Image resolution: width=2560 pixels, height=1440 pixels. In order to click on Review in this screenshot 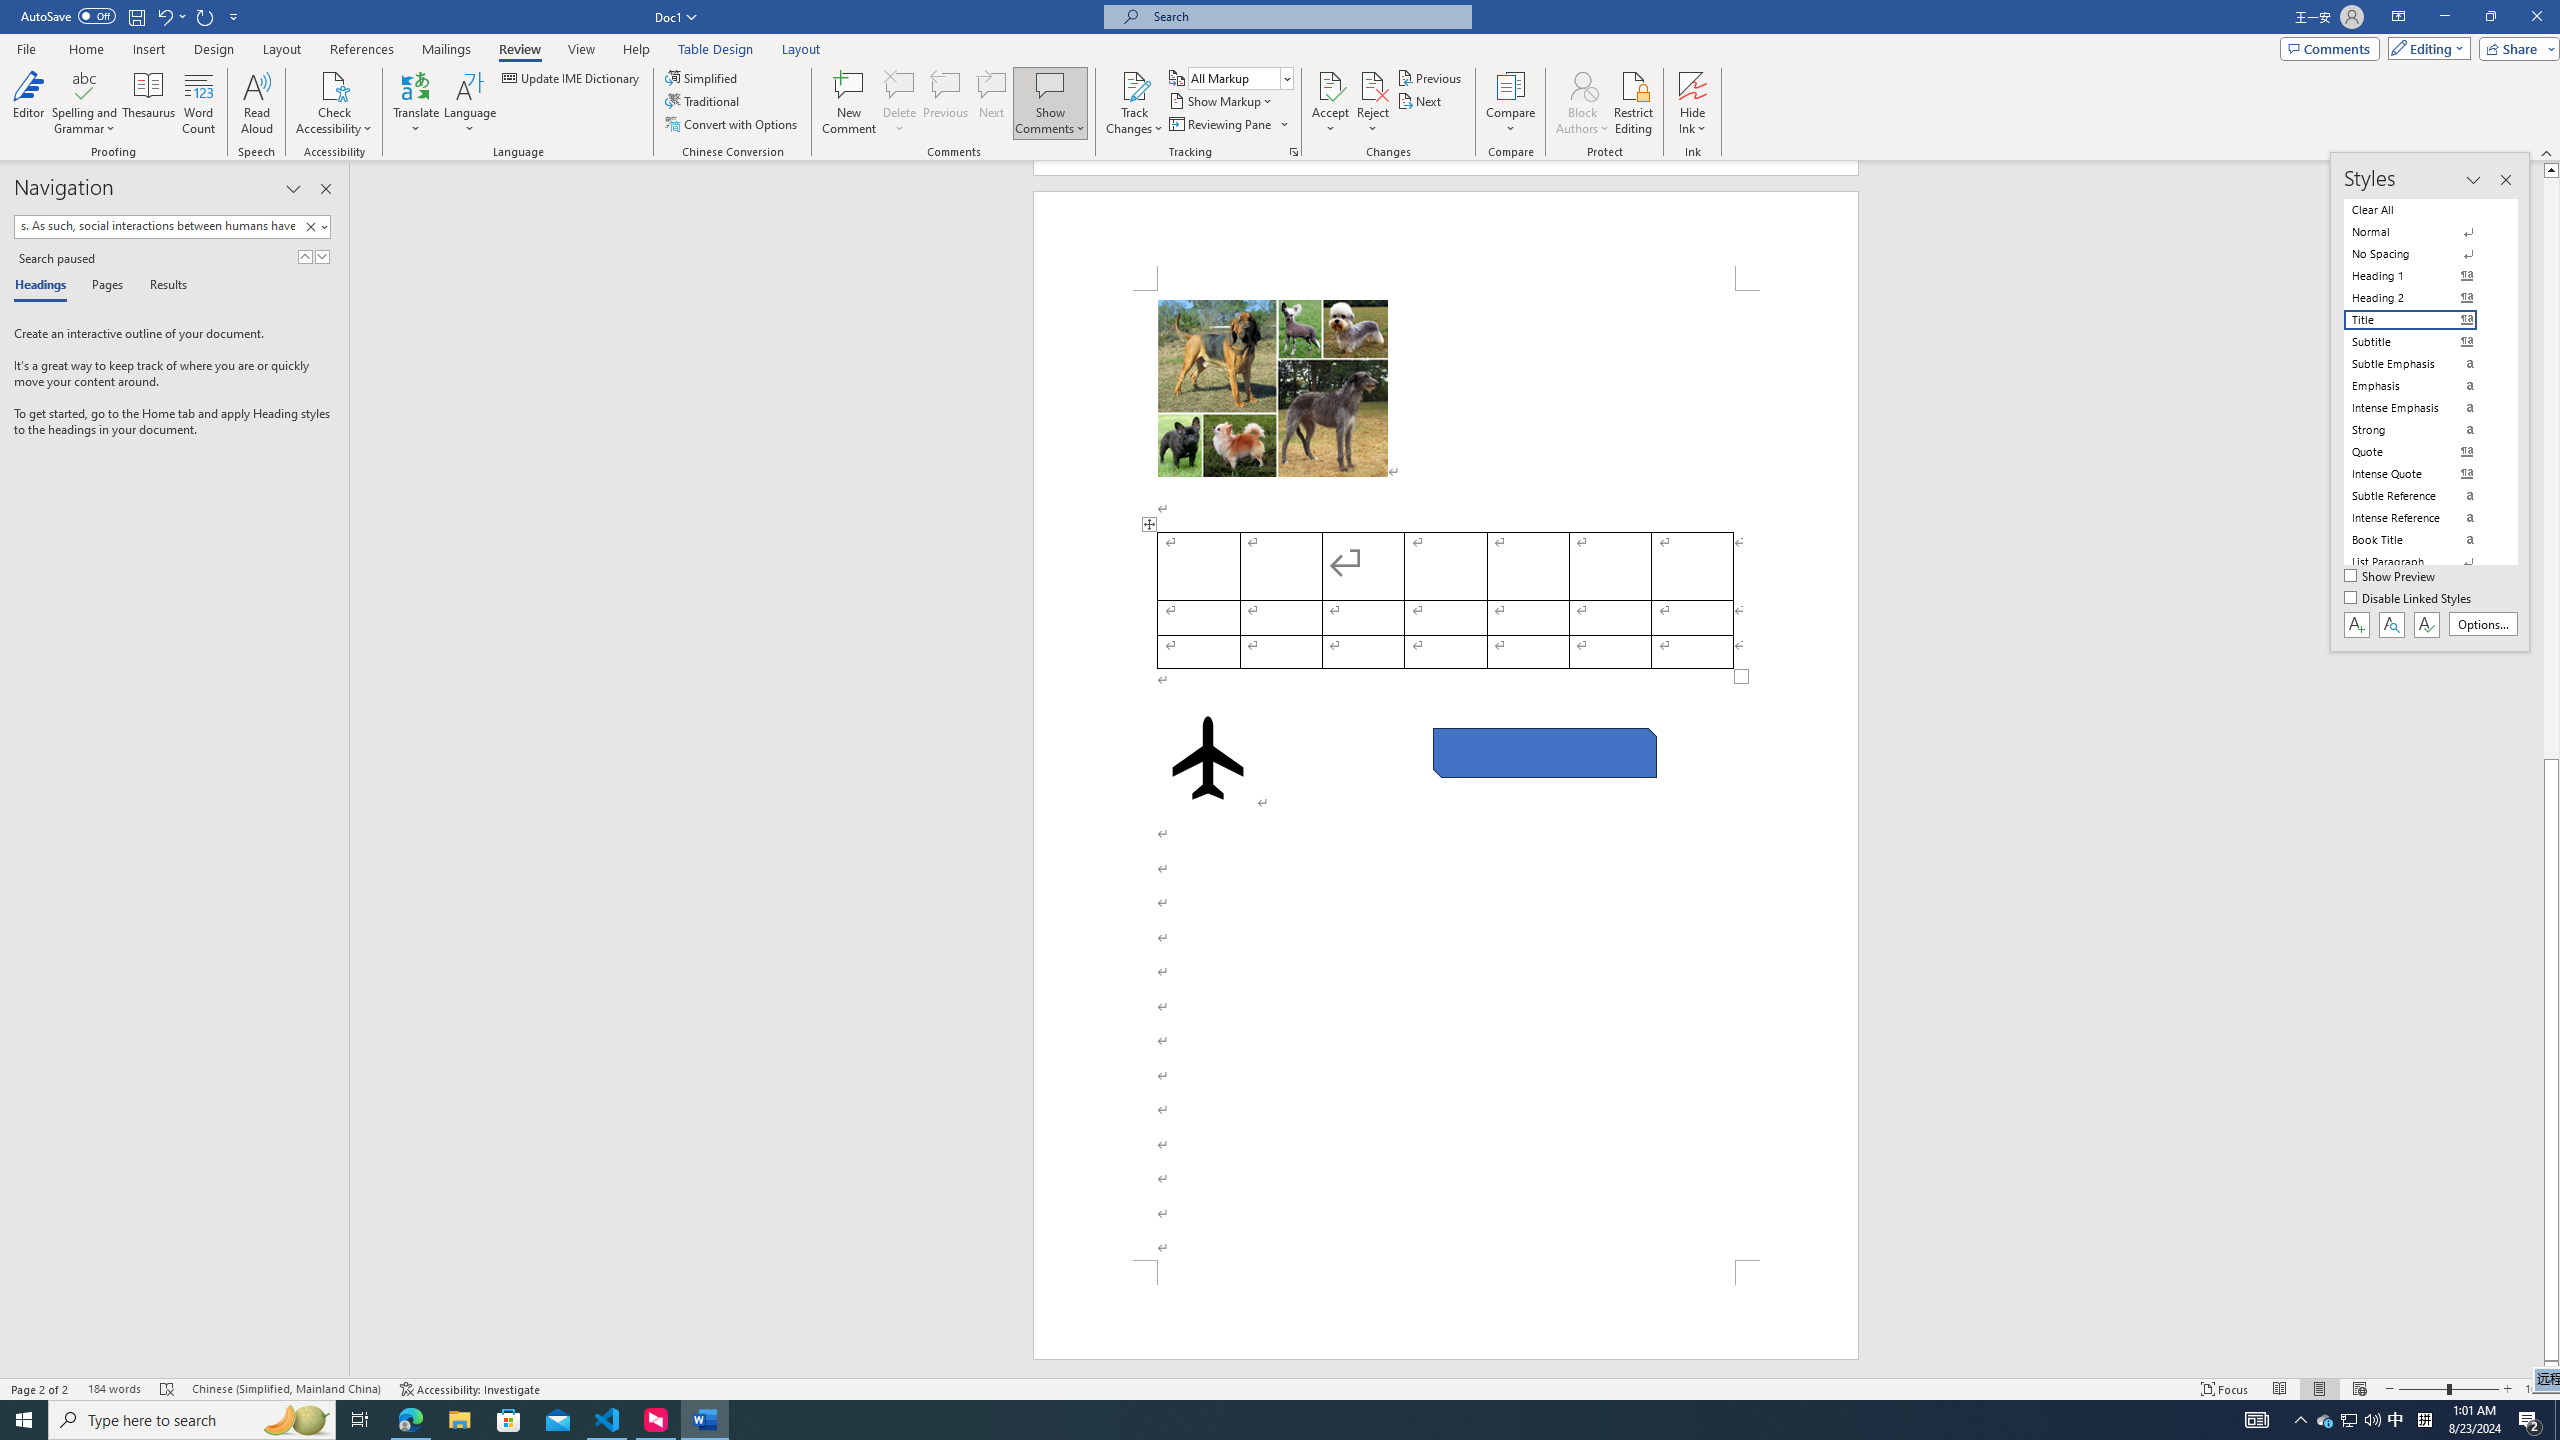, I will do `click(519, 49)`.